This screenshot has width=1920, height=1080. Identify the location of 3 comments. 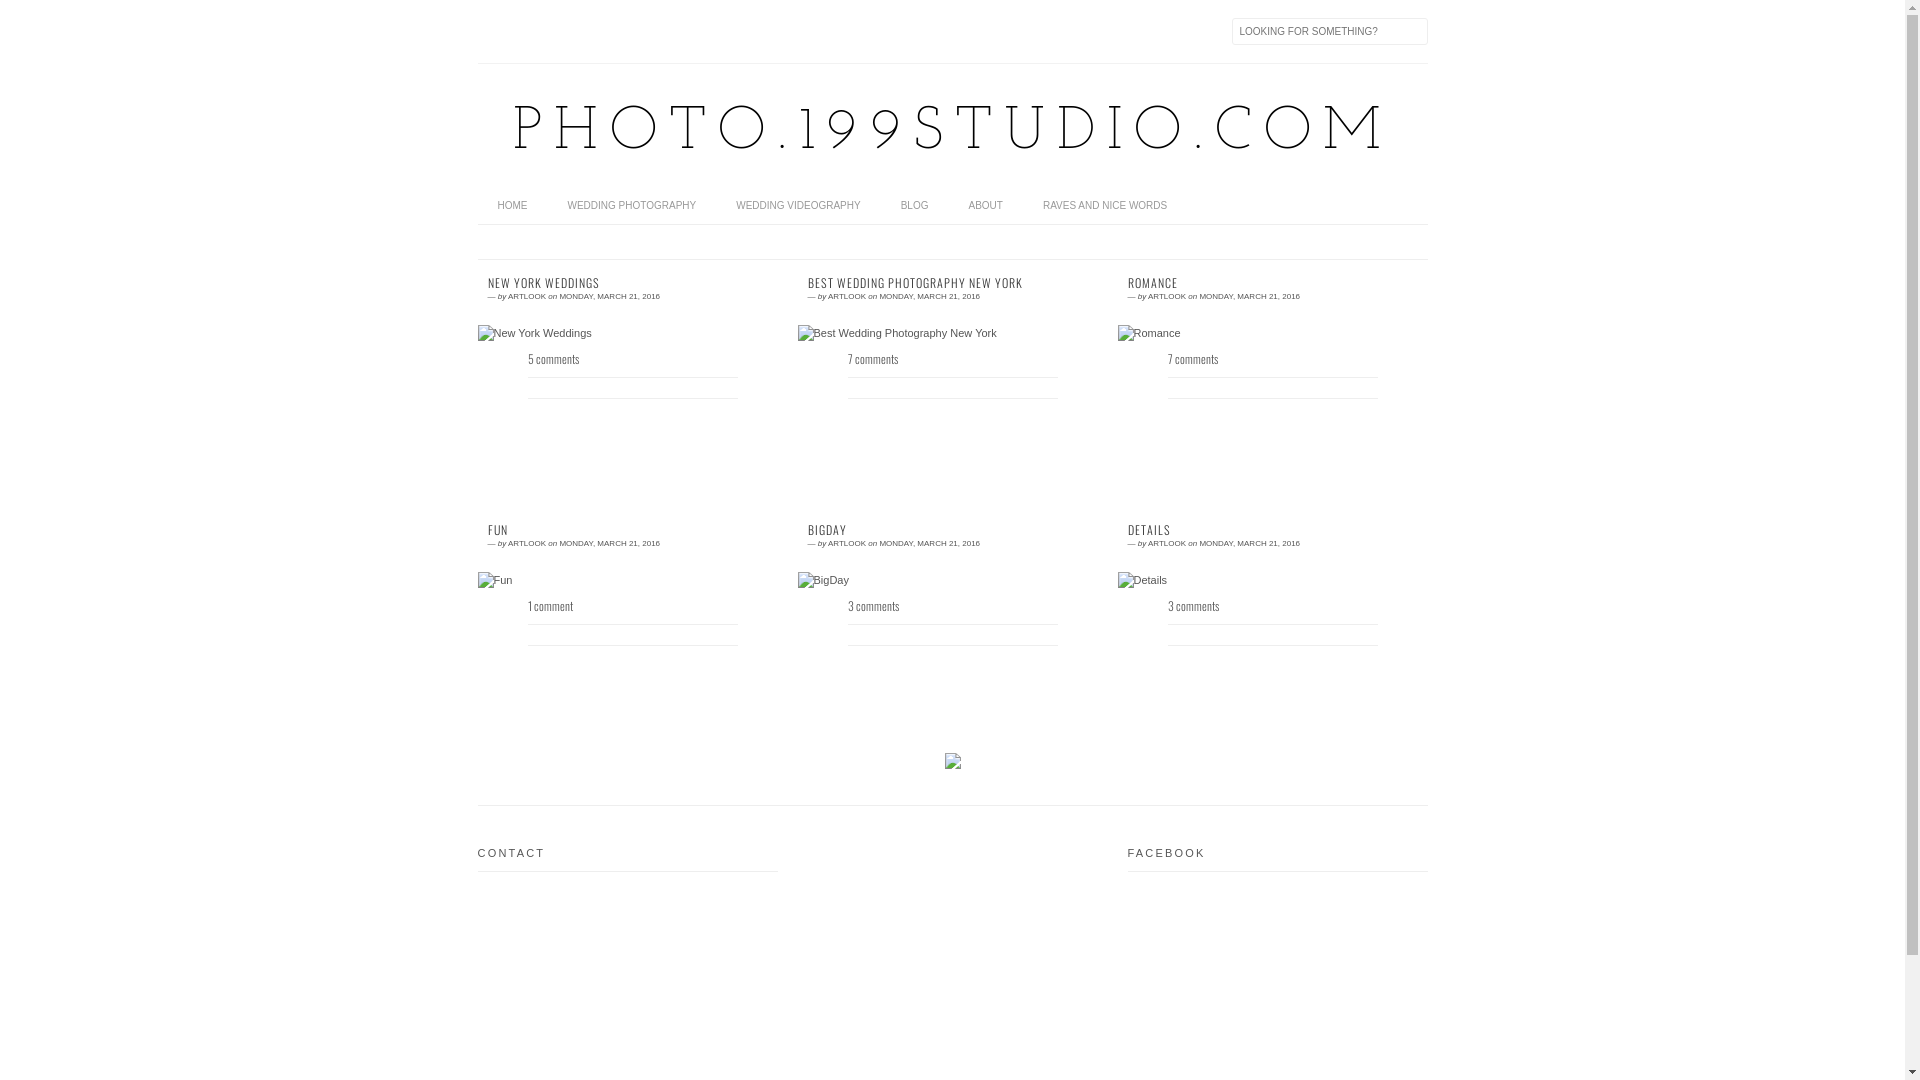
(1273, 664).